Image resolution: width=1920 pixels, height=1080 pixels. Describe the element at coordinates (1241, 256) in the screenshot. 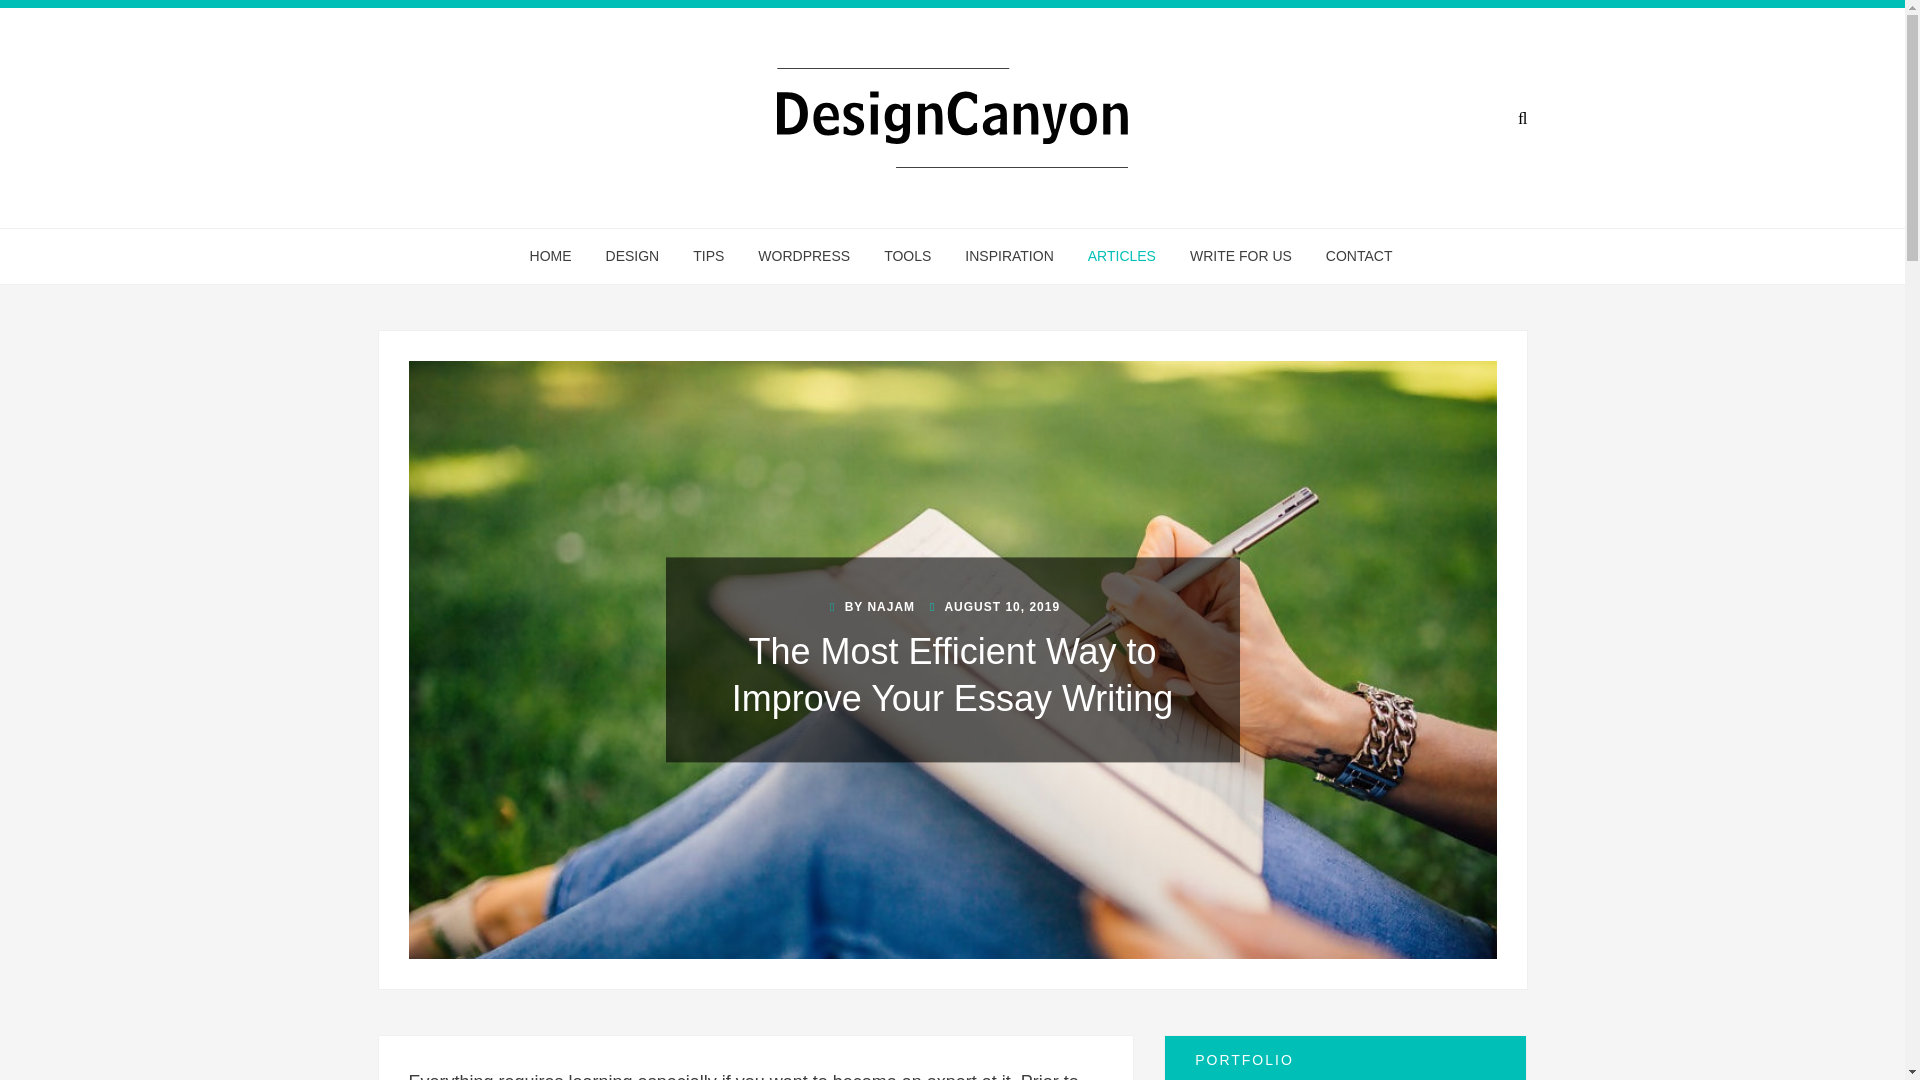

I see `WRITE FOR US` at that location.